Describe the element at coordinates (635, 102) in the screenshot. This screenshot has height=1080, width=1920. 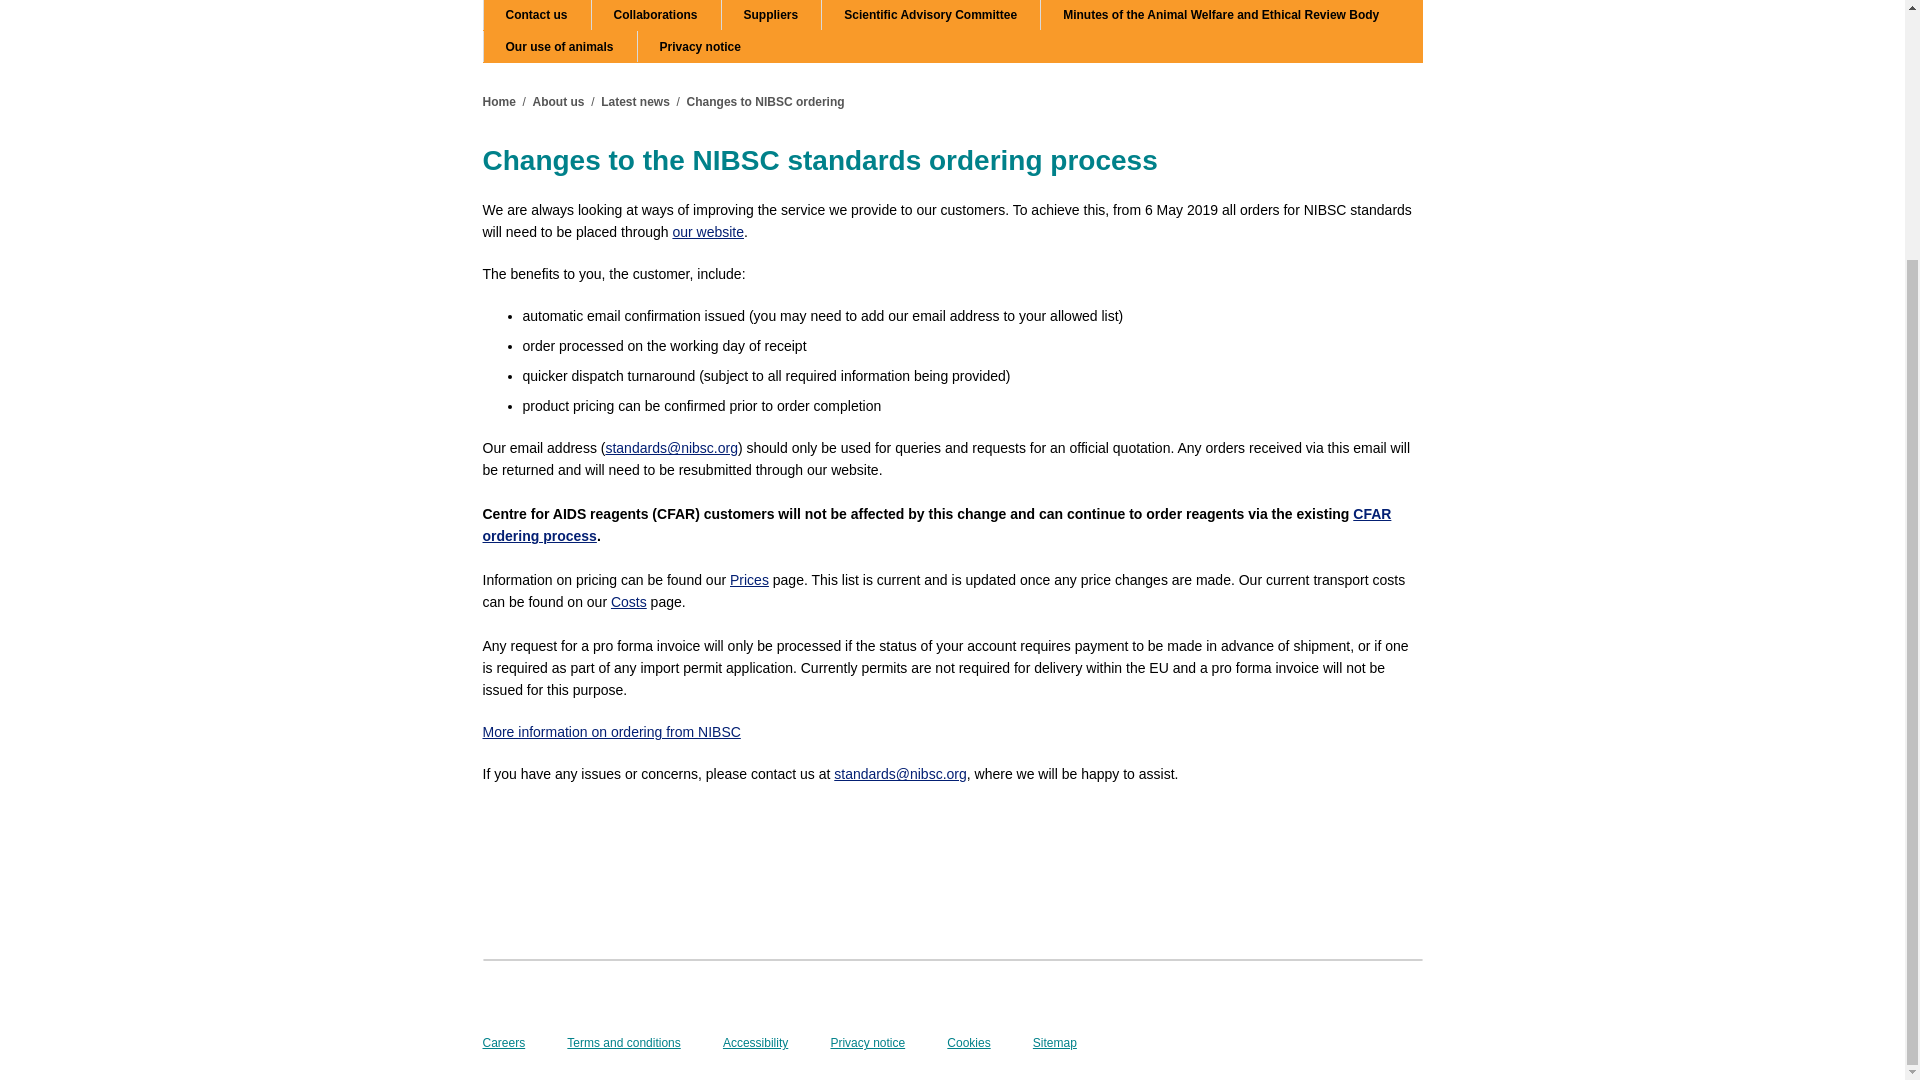
I see `Latest news` at that location.